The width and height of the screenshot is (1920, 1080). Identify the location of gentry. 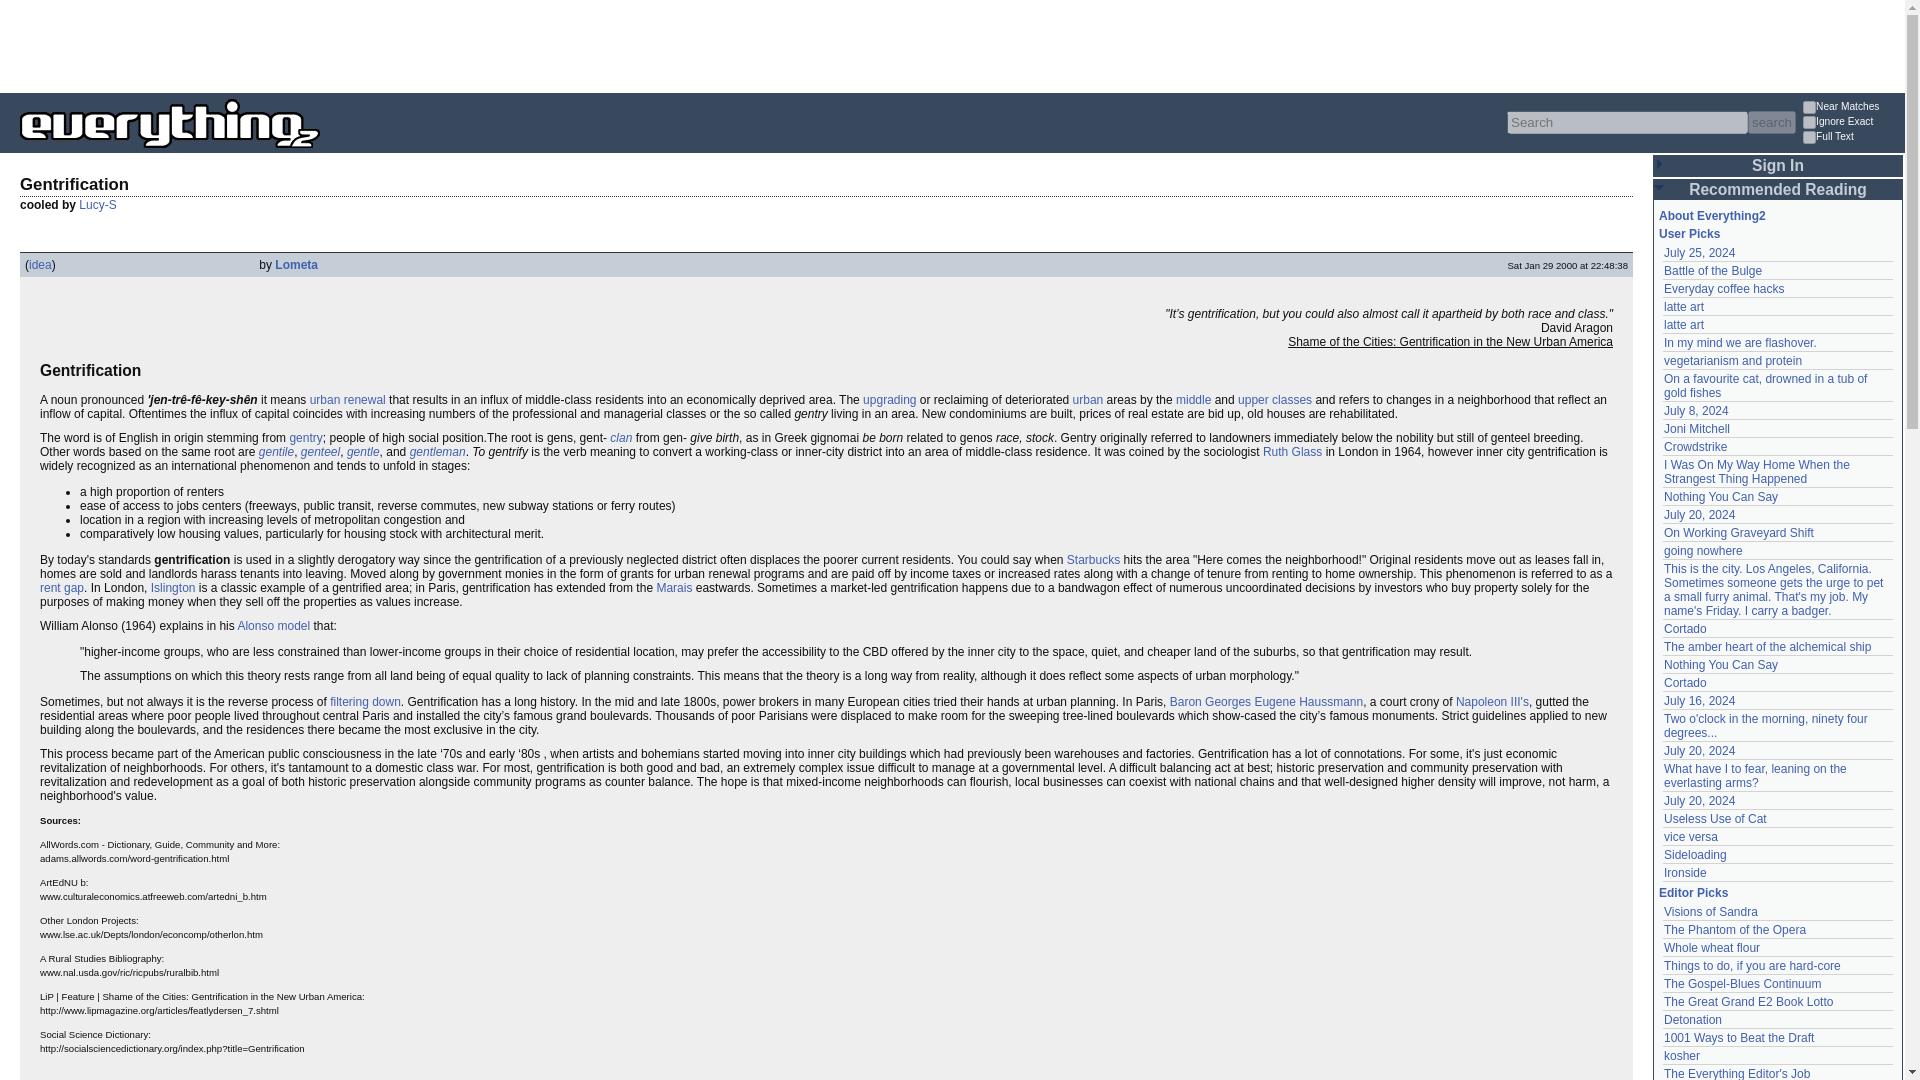
(306, 437).